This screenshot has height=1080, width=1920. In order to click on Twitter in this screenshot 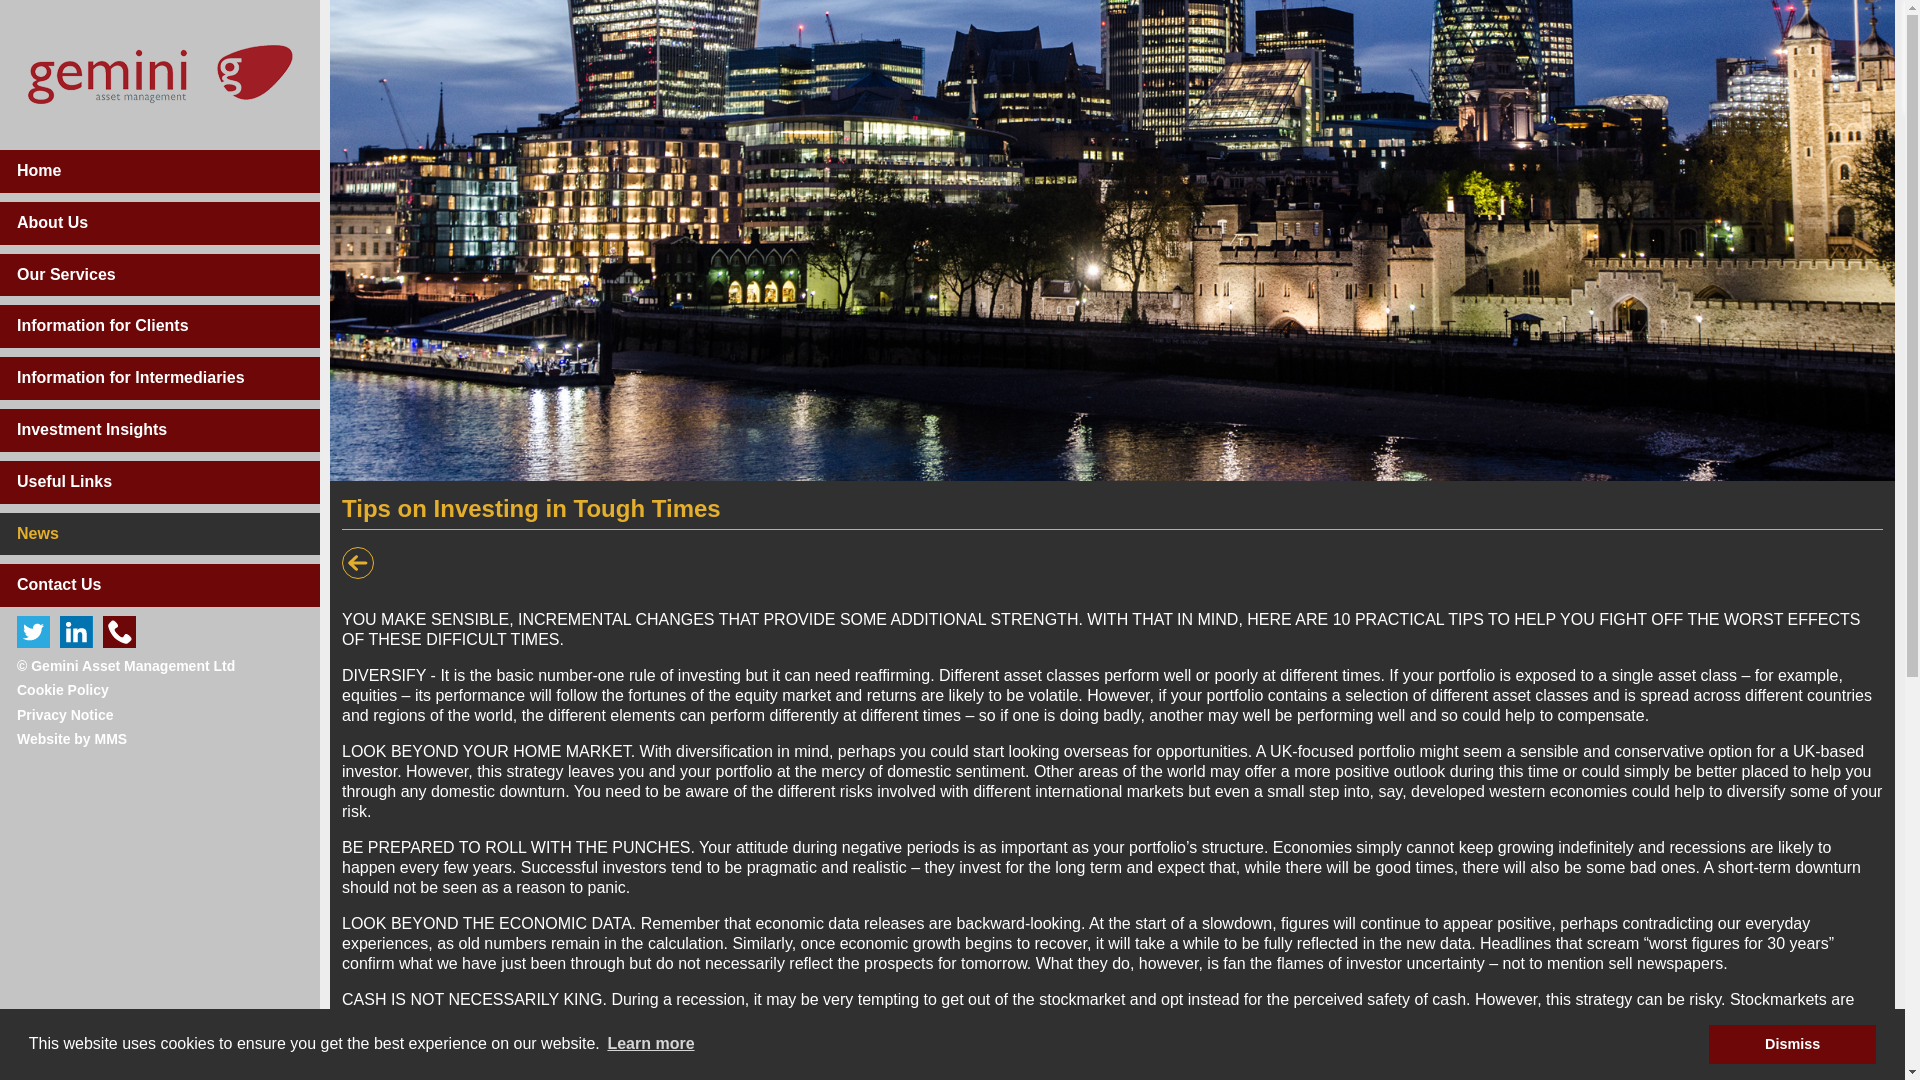, I will do `click(33, 632)`.